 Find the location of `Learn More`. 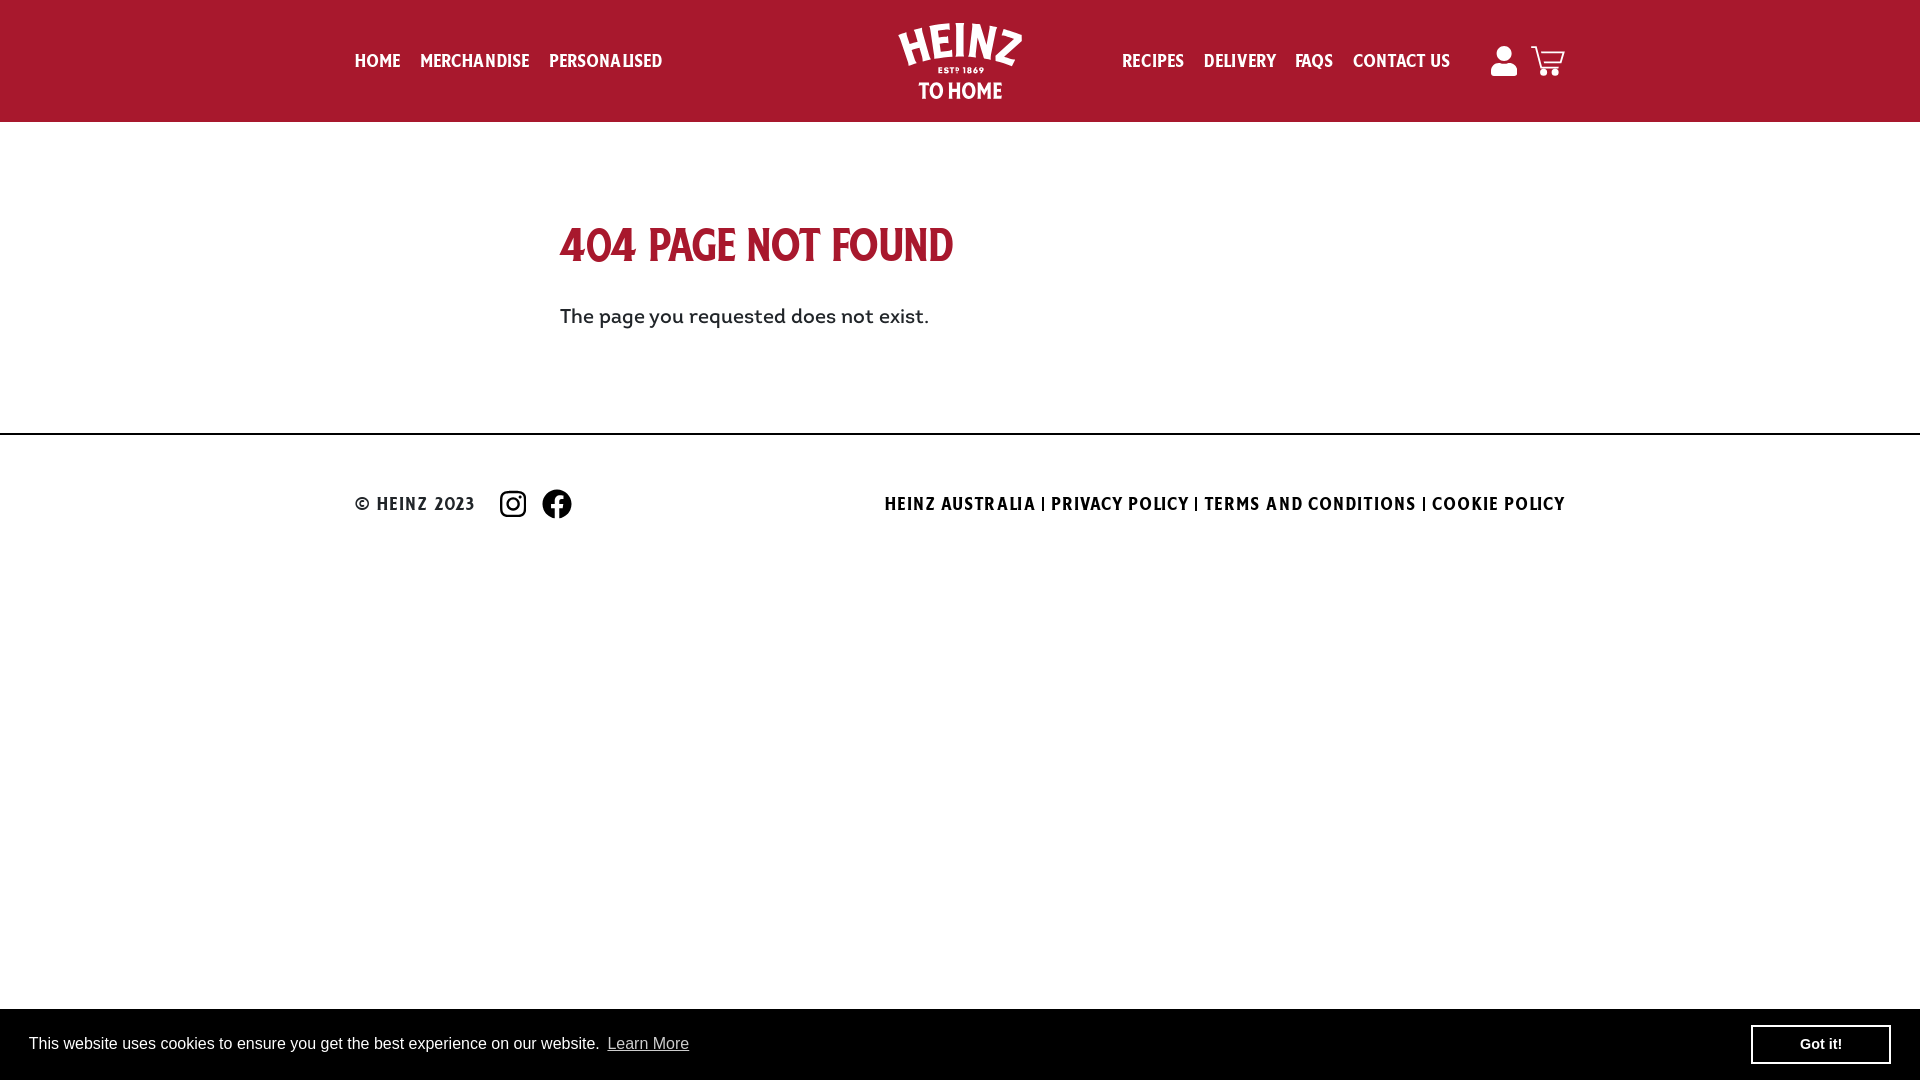

Learn More is located at coordinates (648, 1044).